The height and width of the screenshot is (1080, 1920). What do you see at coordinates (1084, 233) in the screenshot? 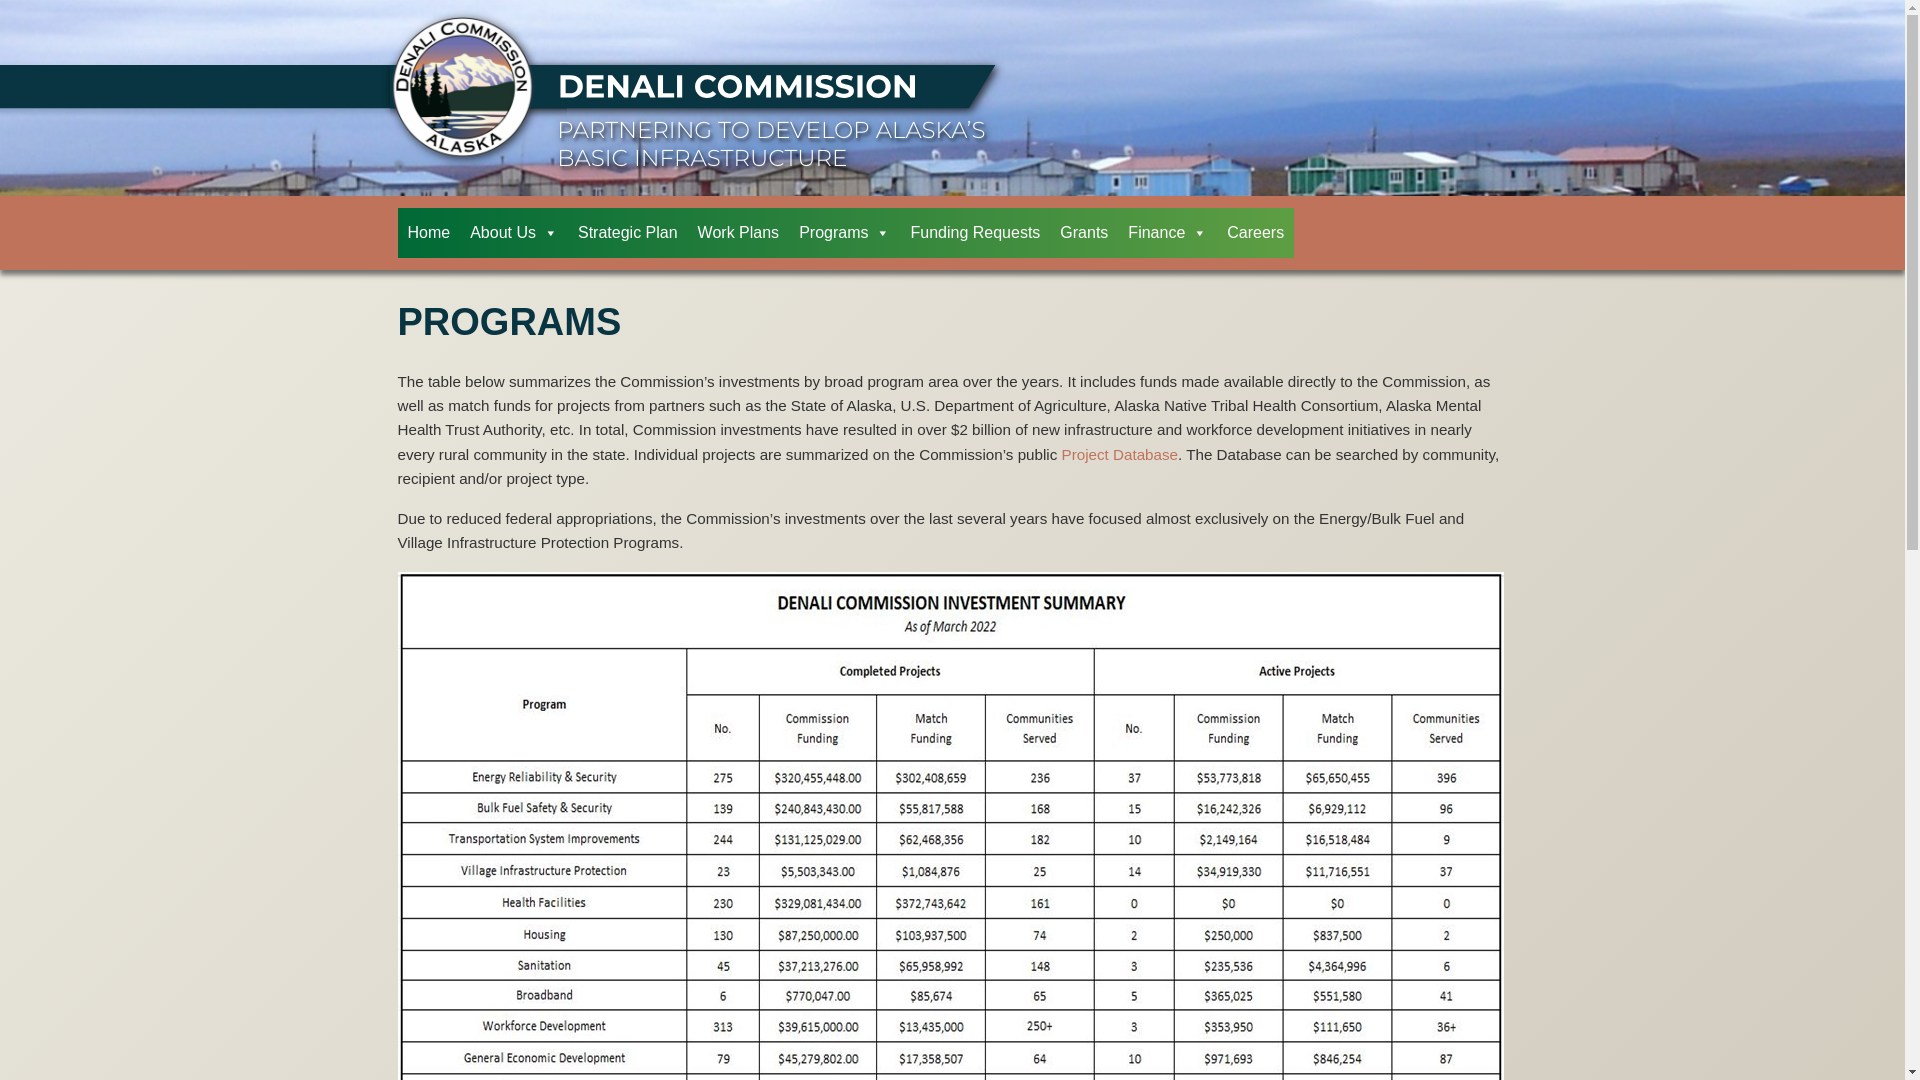
I see `Grants` at bounding box center [1084, 233].